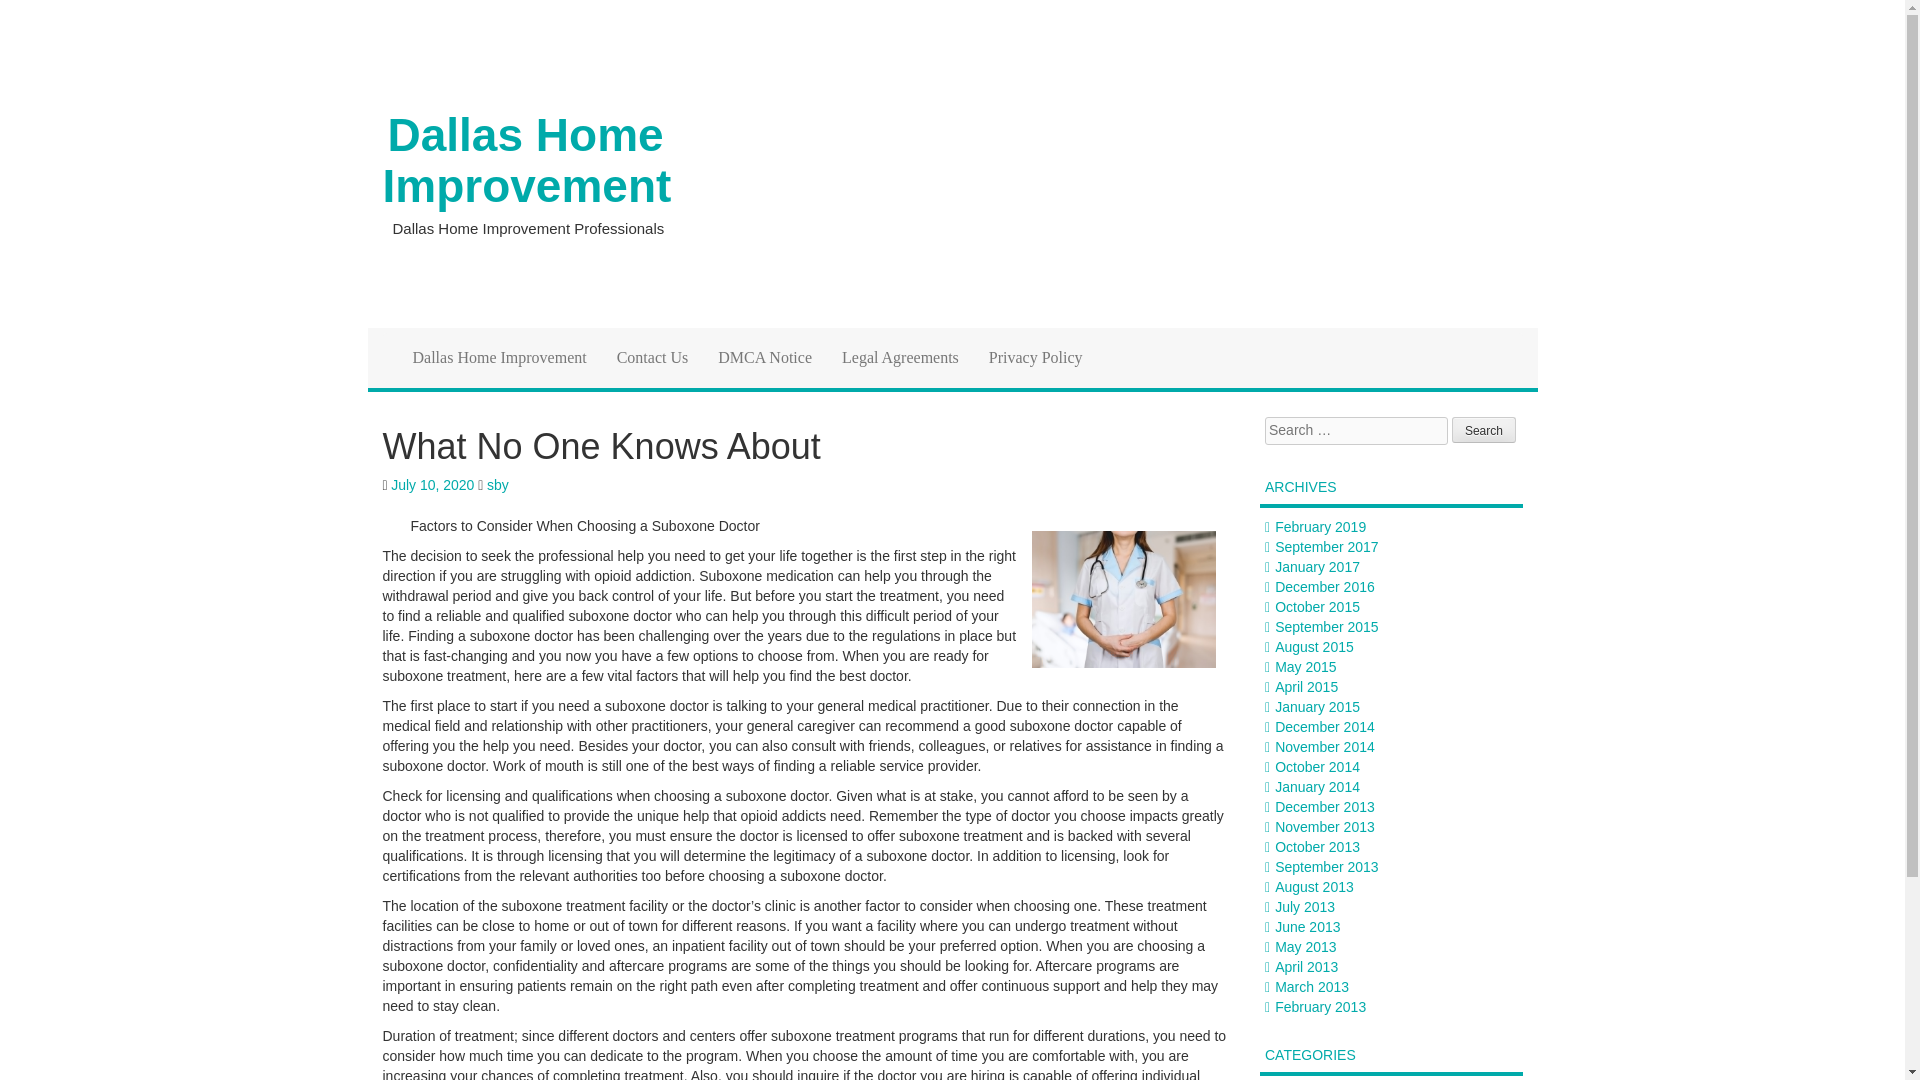 The height and width of the screenshot is (1080, 1920). What do you see at coordinates (1484, 429) in the screenshot?
I see `Search` at bounding box center [1484, 429].